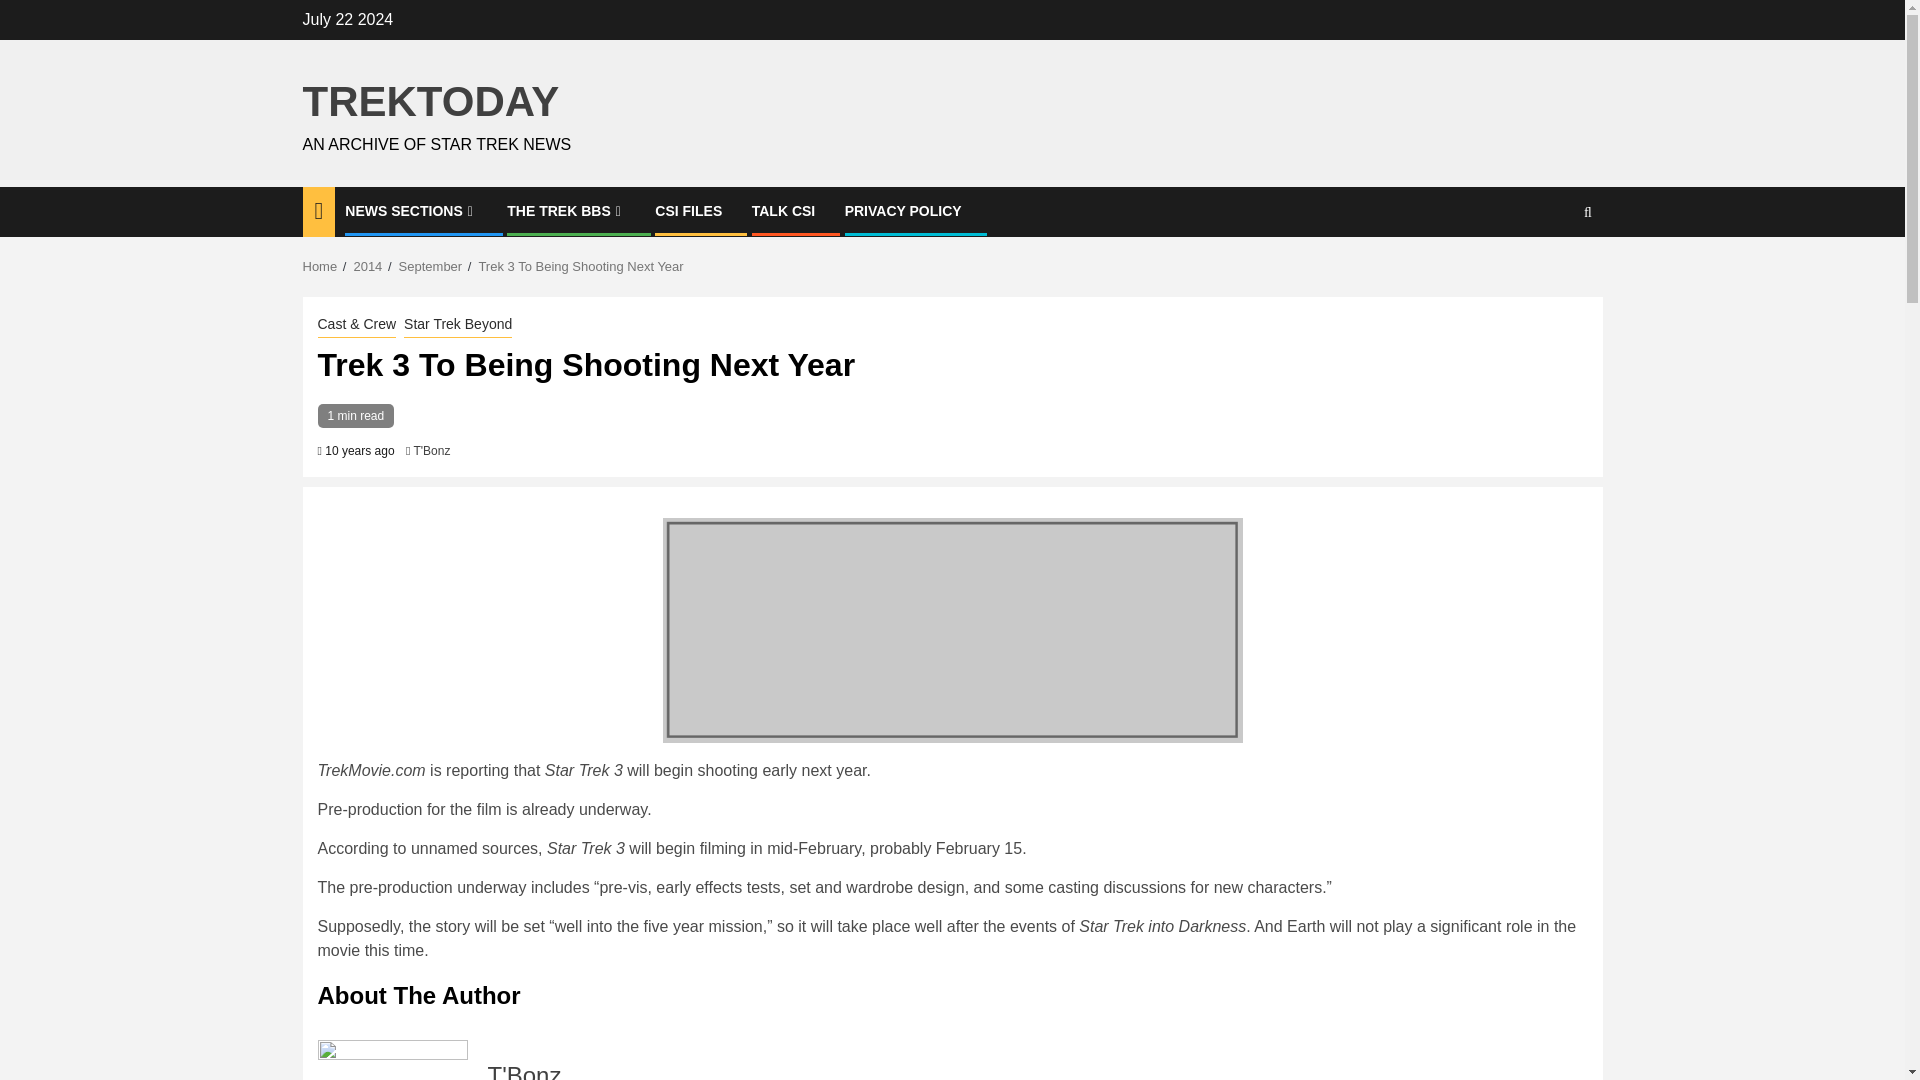 Image resolution: width=1920 pixels, height=1080 pixels. I want to click on CSI FILES, so click(688, 211).